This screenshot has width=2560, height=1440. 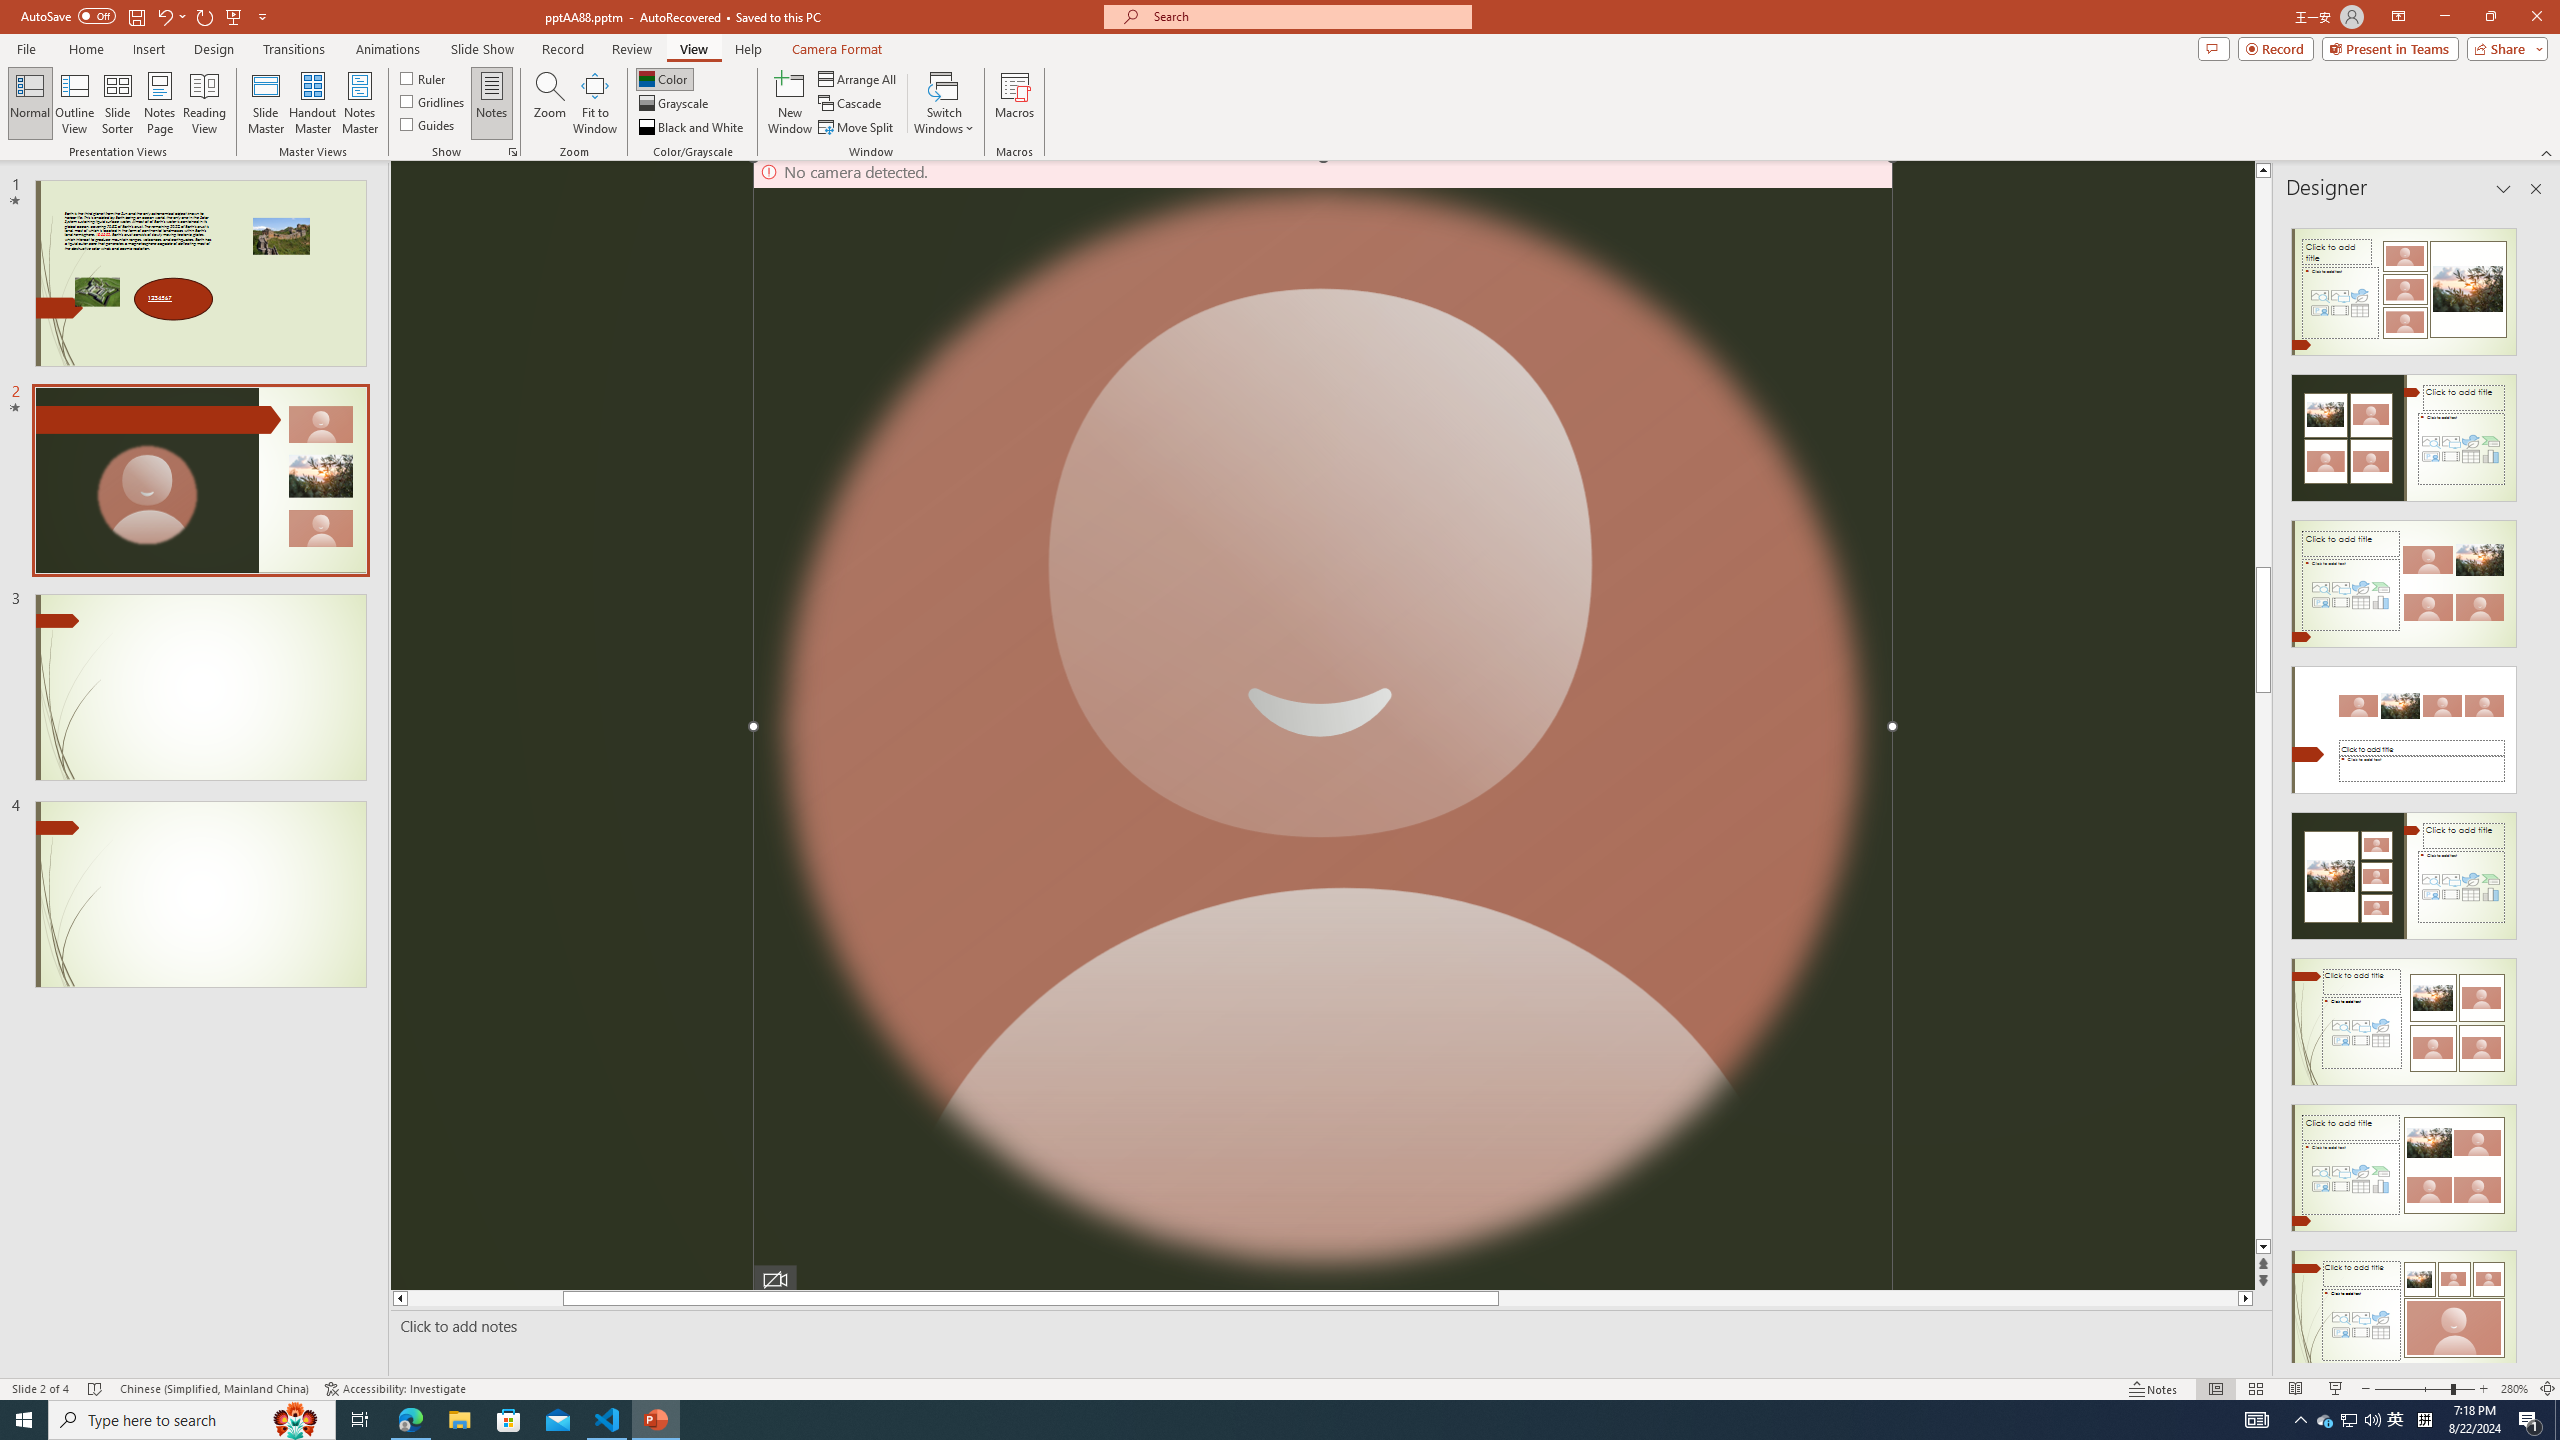 What do you see at coordinates (1323, 726) in the screenshot?
I see `Camera 19, No camera detected.` at bounding box center [1323, 726].